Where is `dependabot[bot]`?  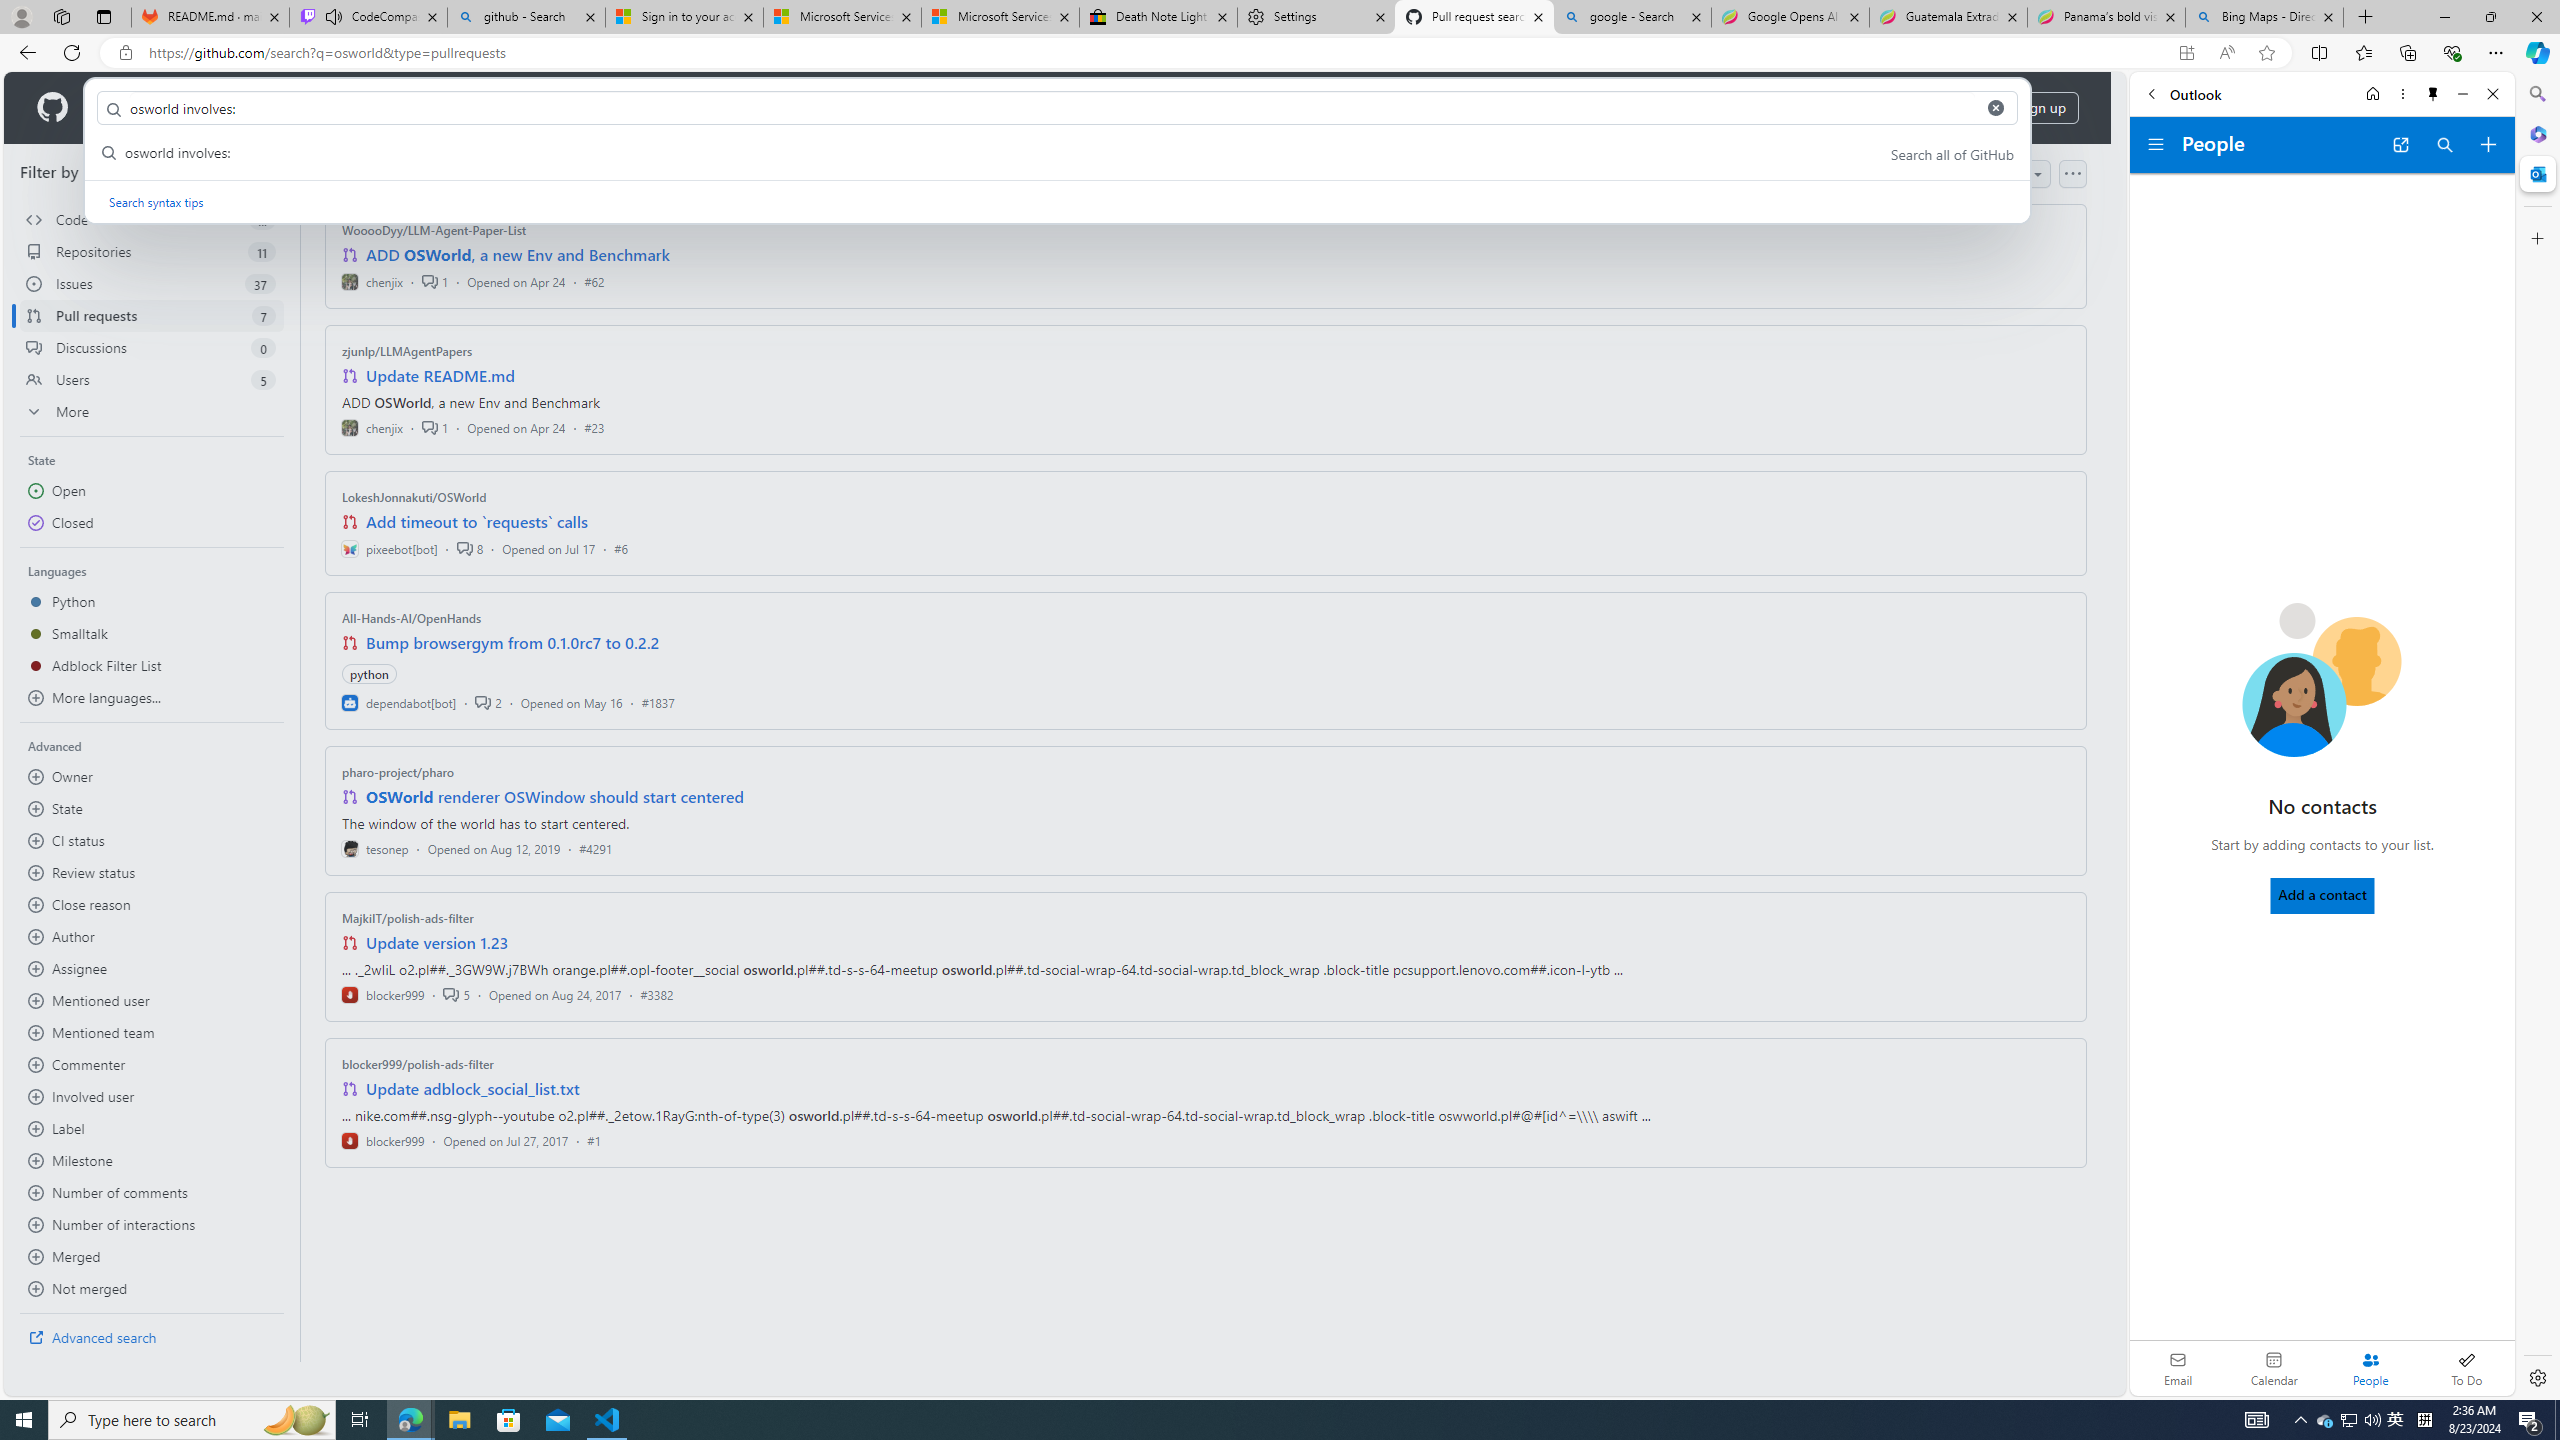
dependabot[bot] is located at coordinates (400, 702).